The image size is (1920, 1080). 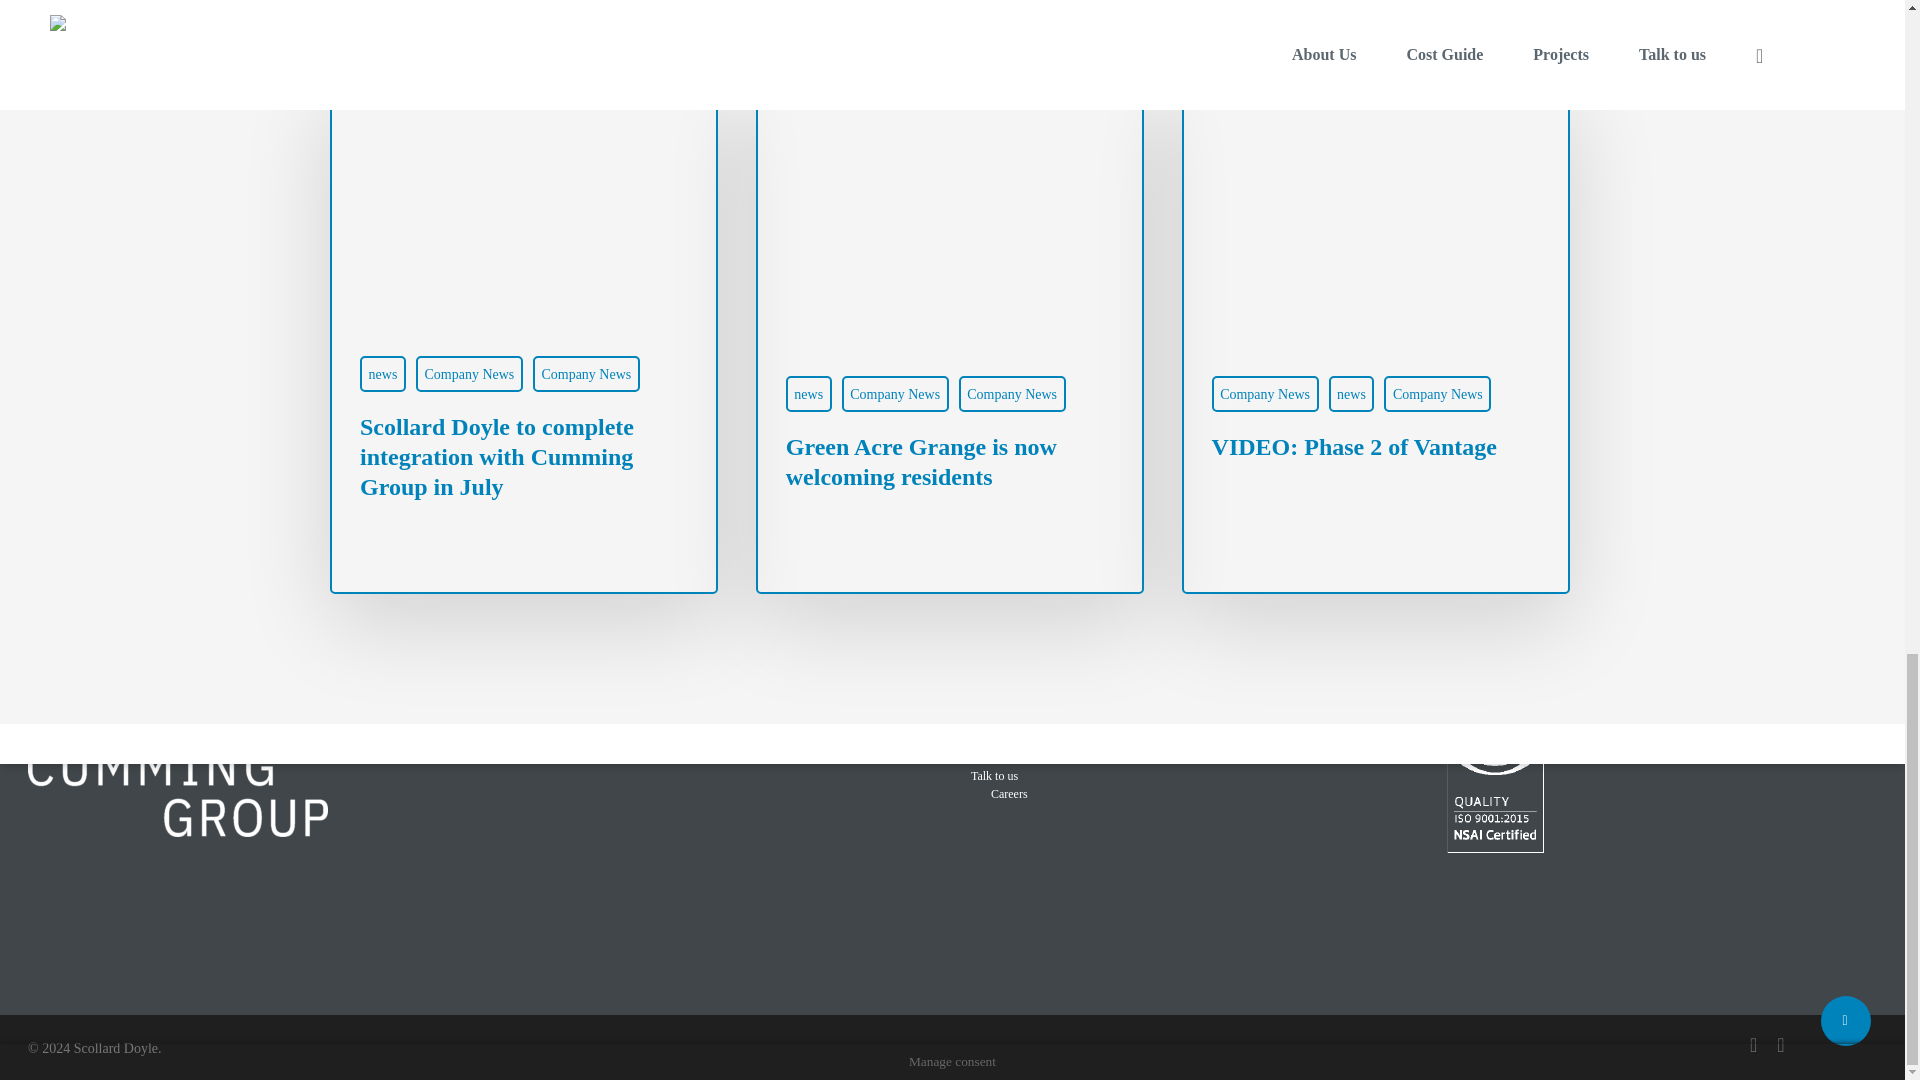 I want to click on Company News, so click(x=586, y=374).